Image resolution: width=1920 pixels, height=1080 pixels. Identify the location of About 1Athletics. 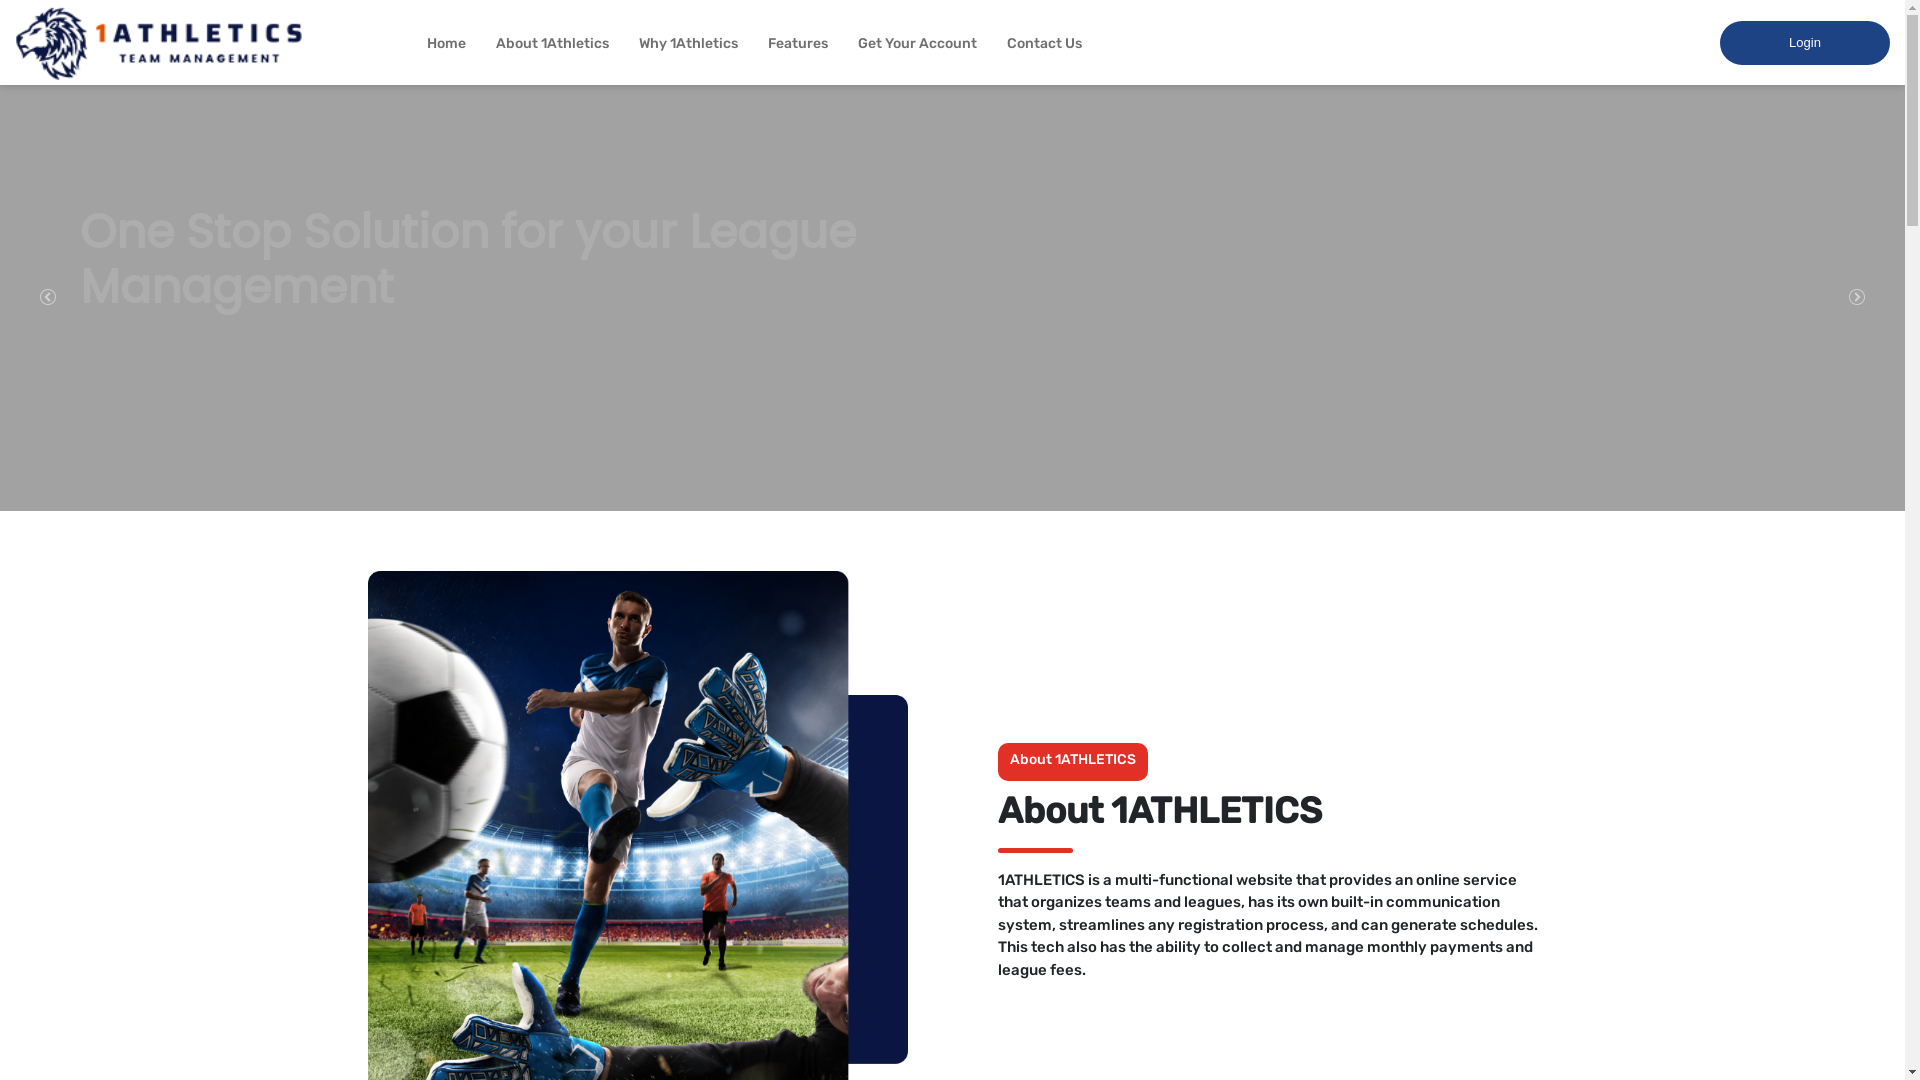
(552, 44).